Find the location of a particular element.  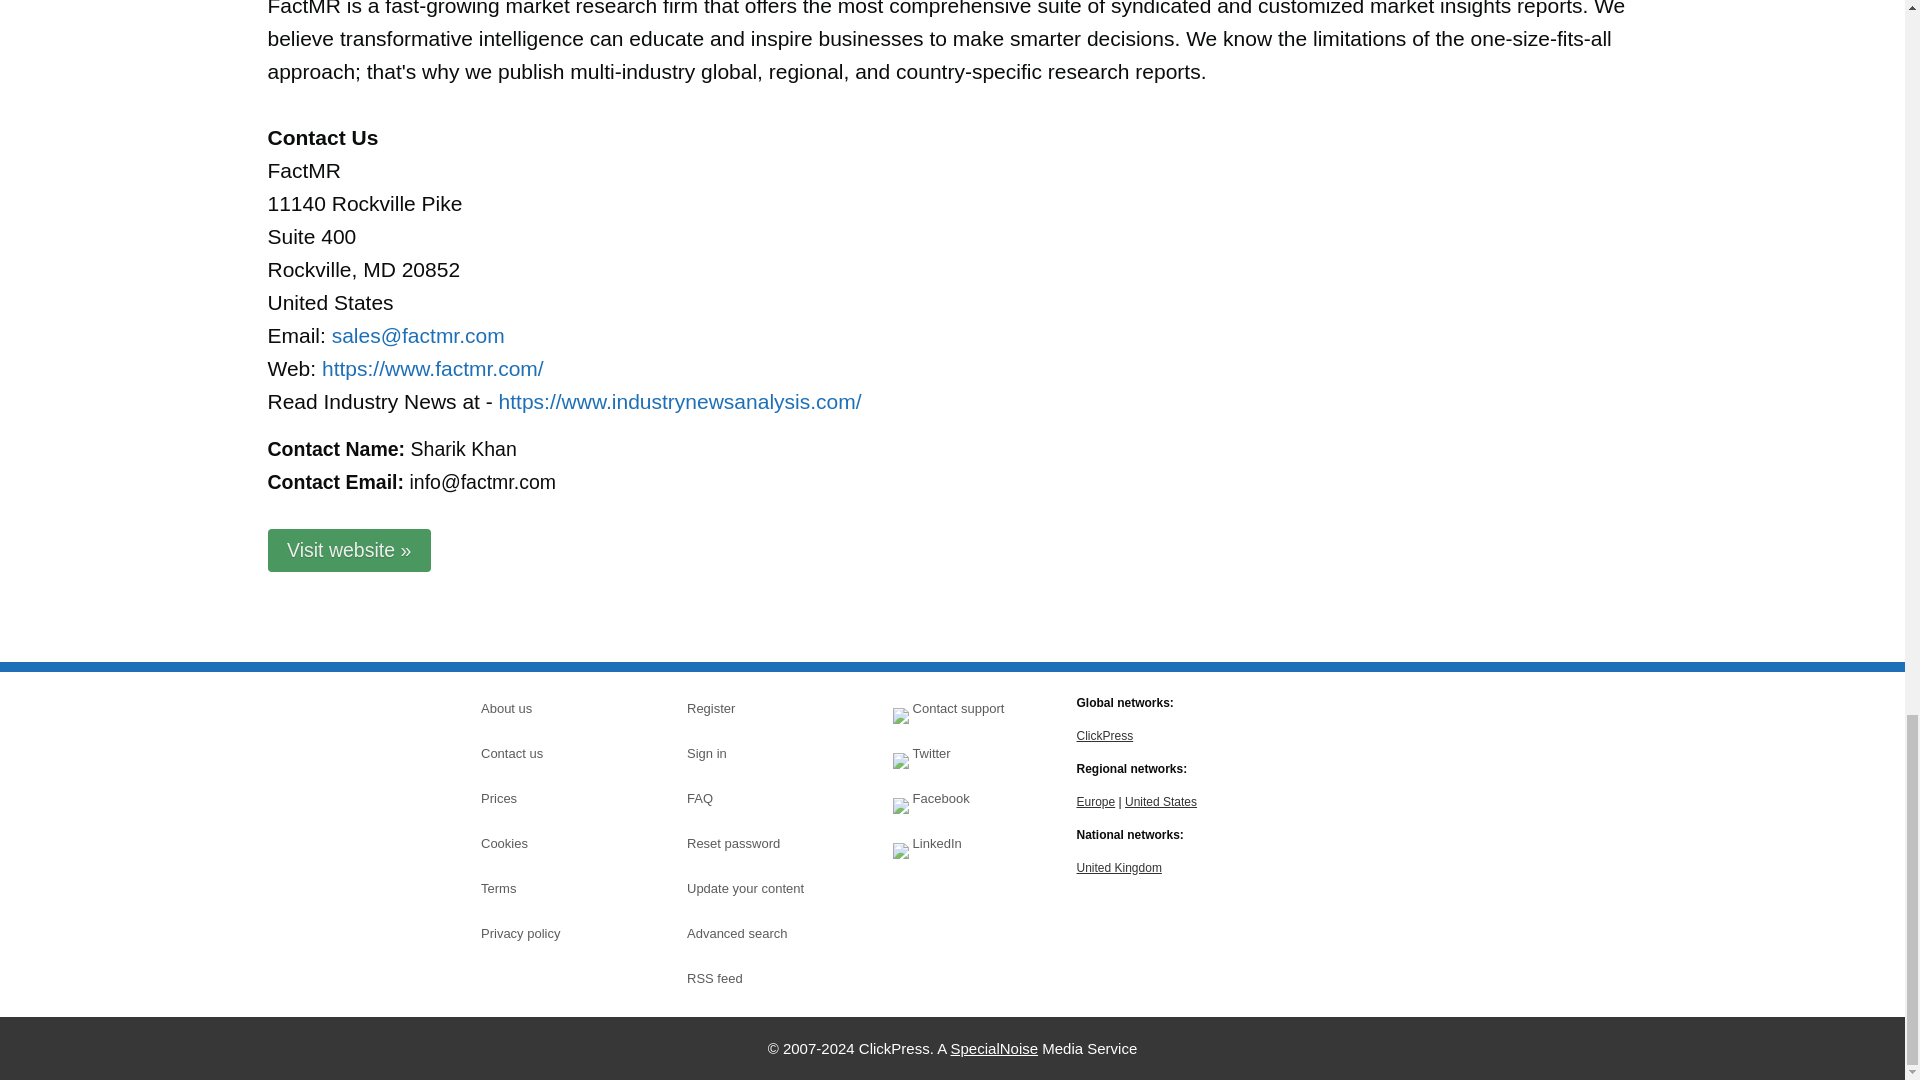

Privacy policy is located at coordinates (550, 934).